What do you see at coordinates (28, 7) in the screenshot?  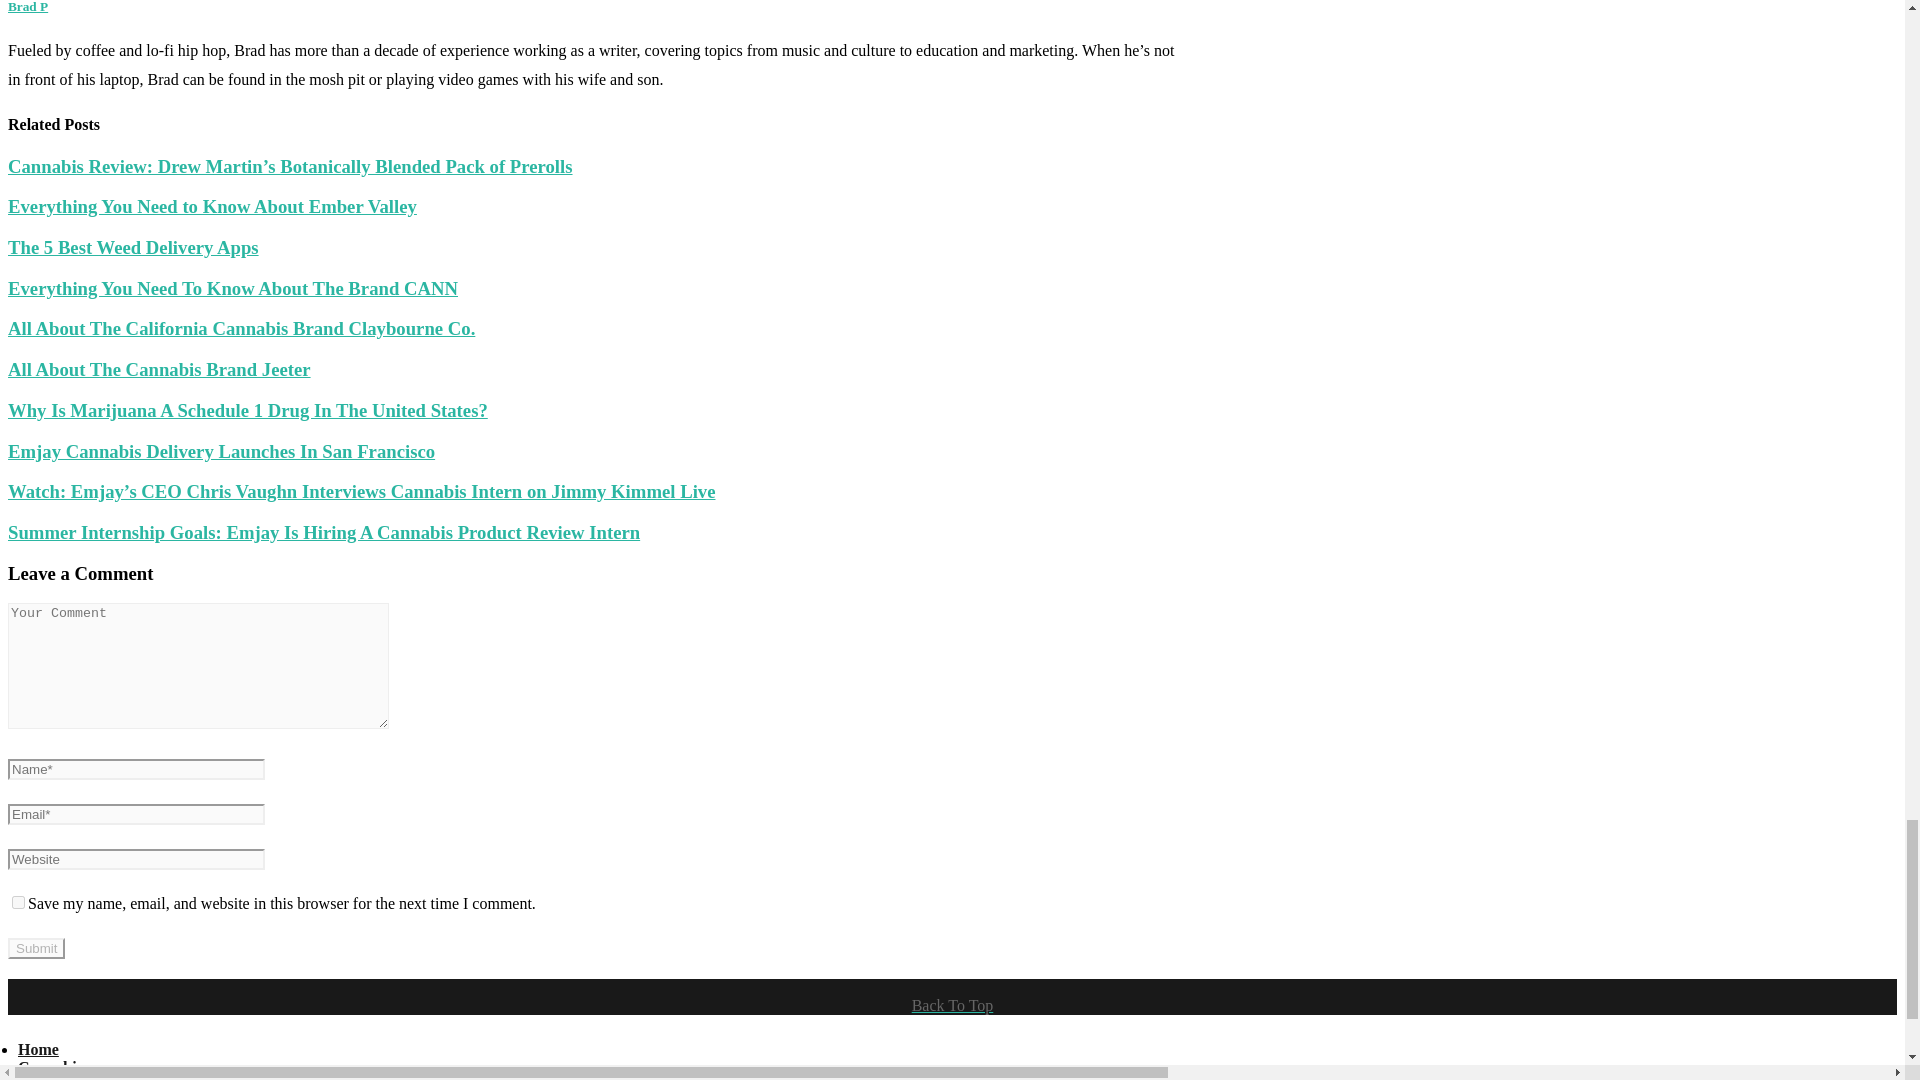 I see `Author Brad P` at bounding box center [28, 7].